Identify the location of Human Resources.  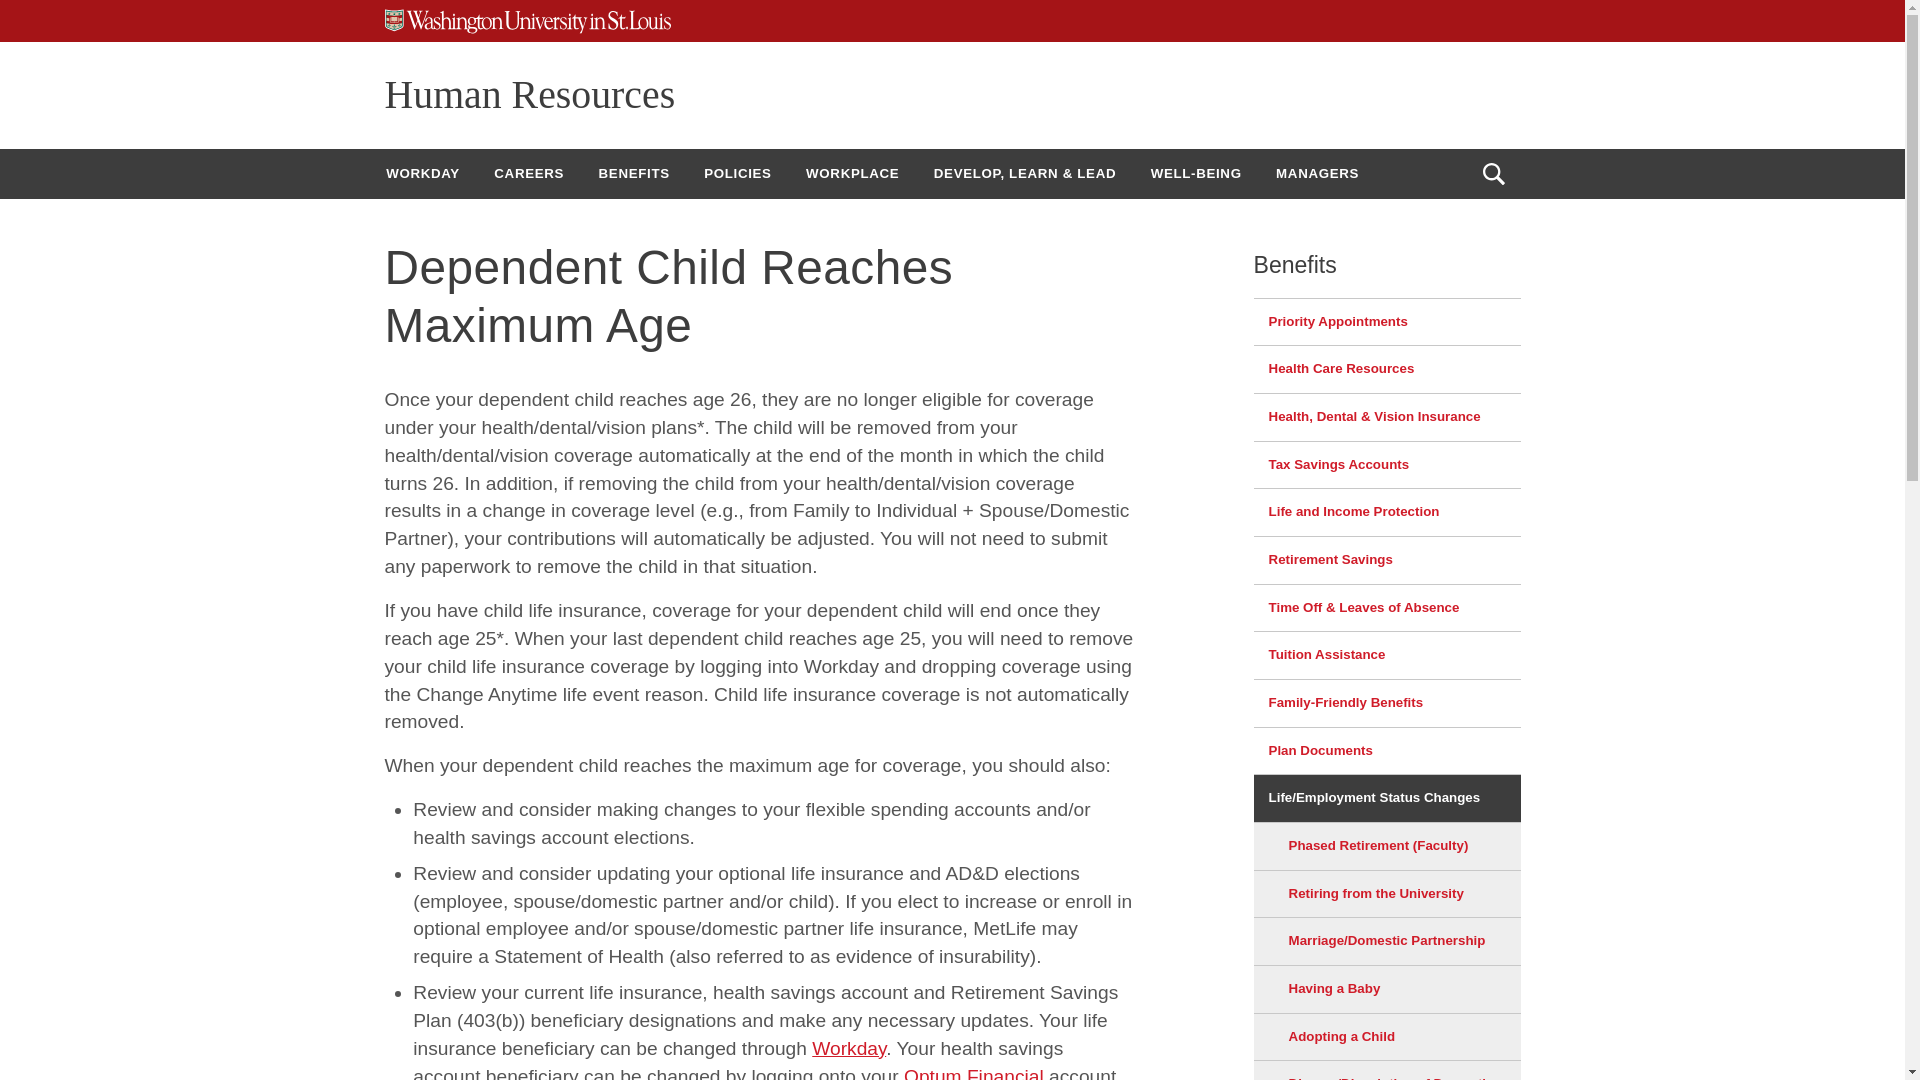
(530, 94).